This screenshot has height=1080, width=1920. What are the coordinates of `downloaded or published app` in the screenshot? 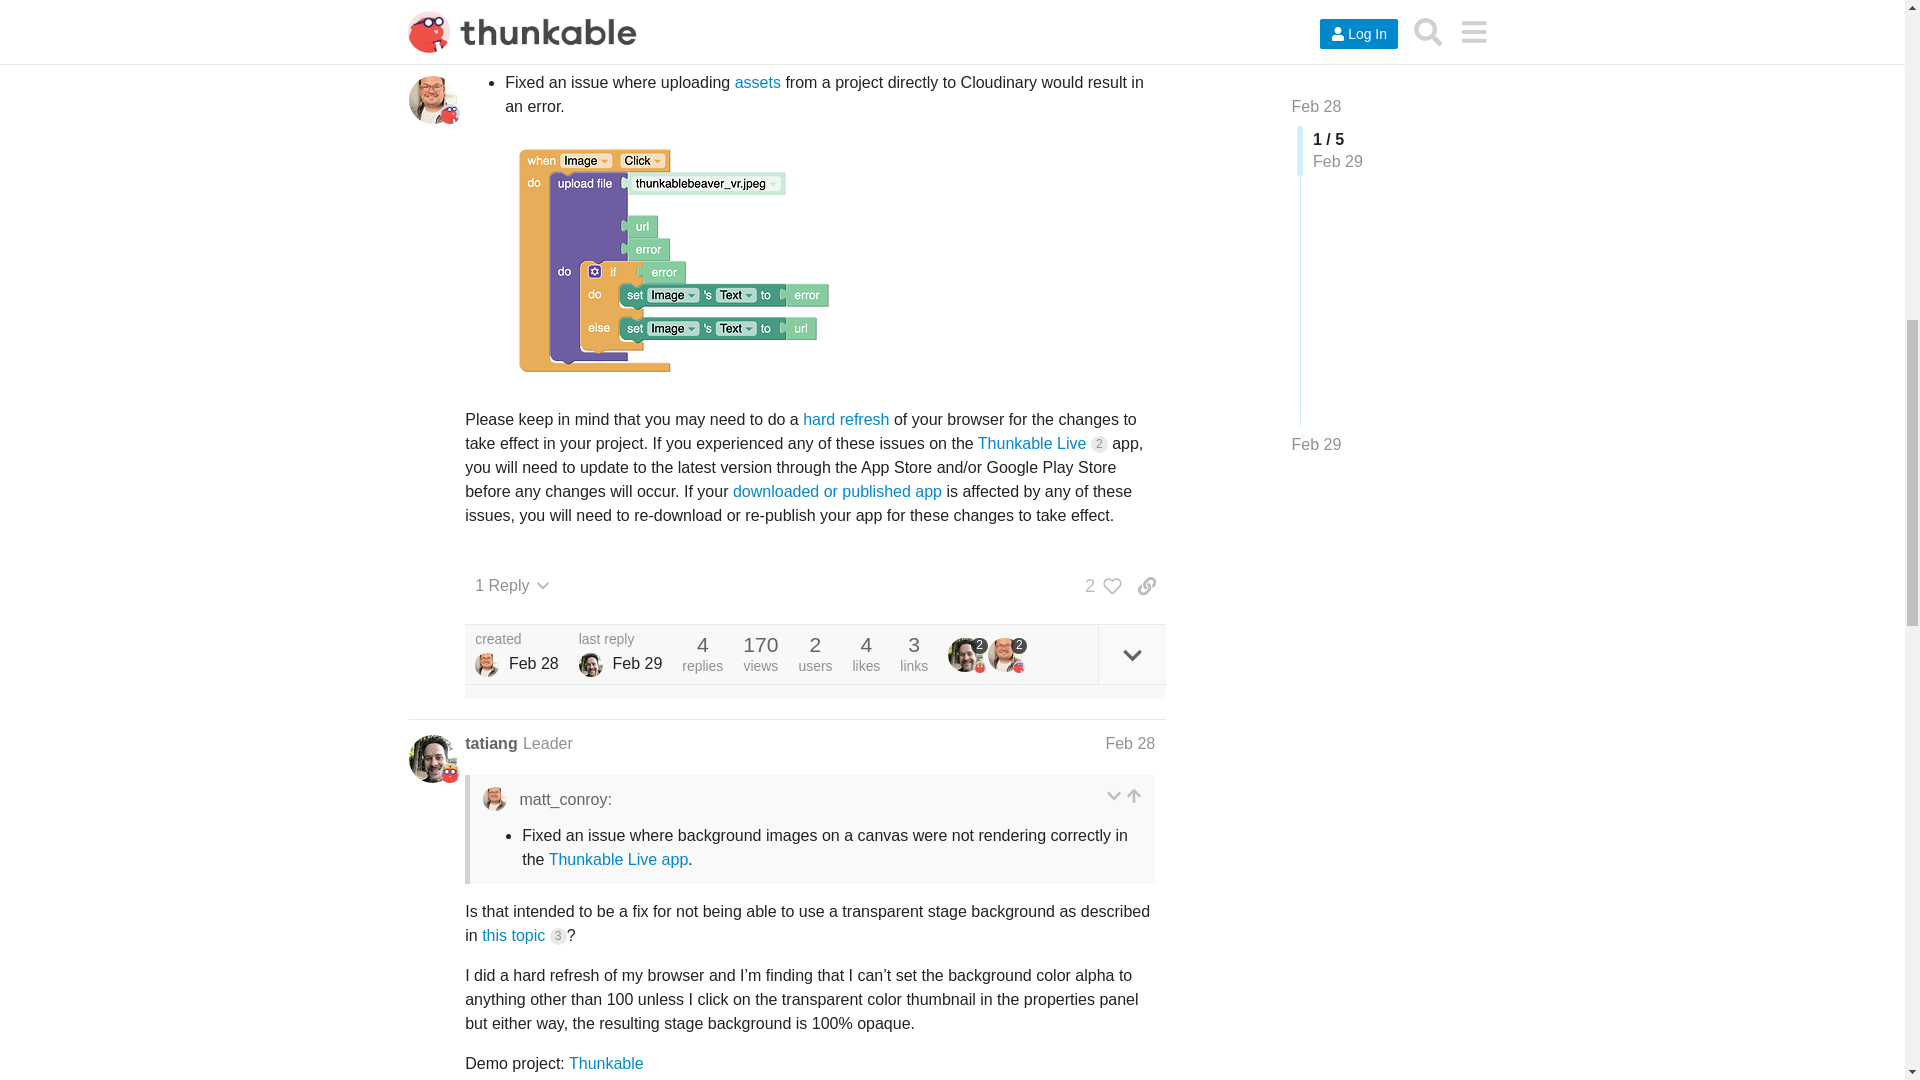 It's located at (838, 491).